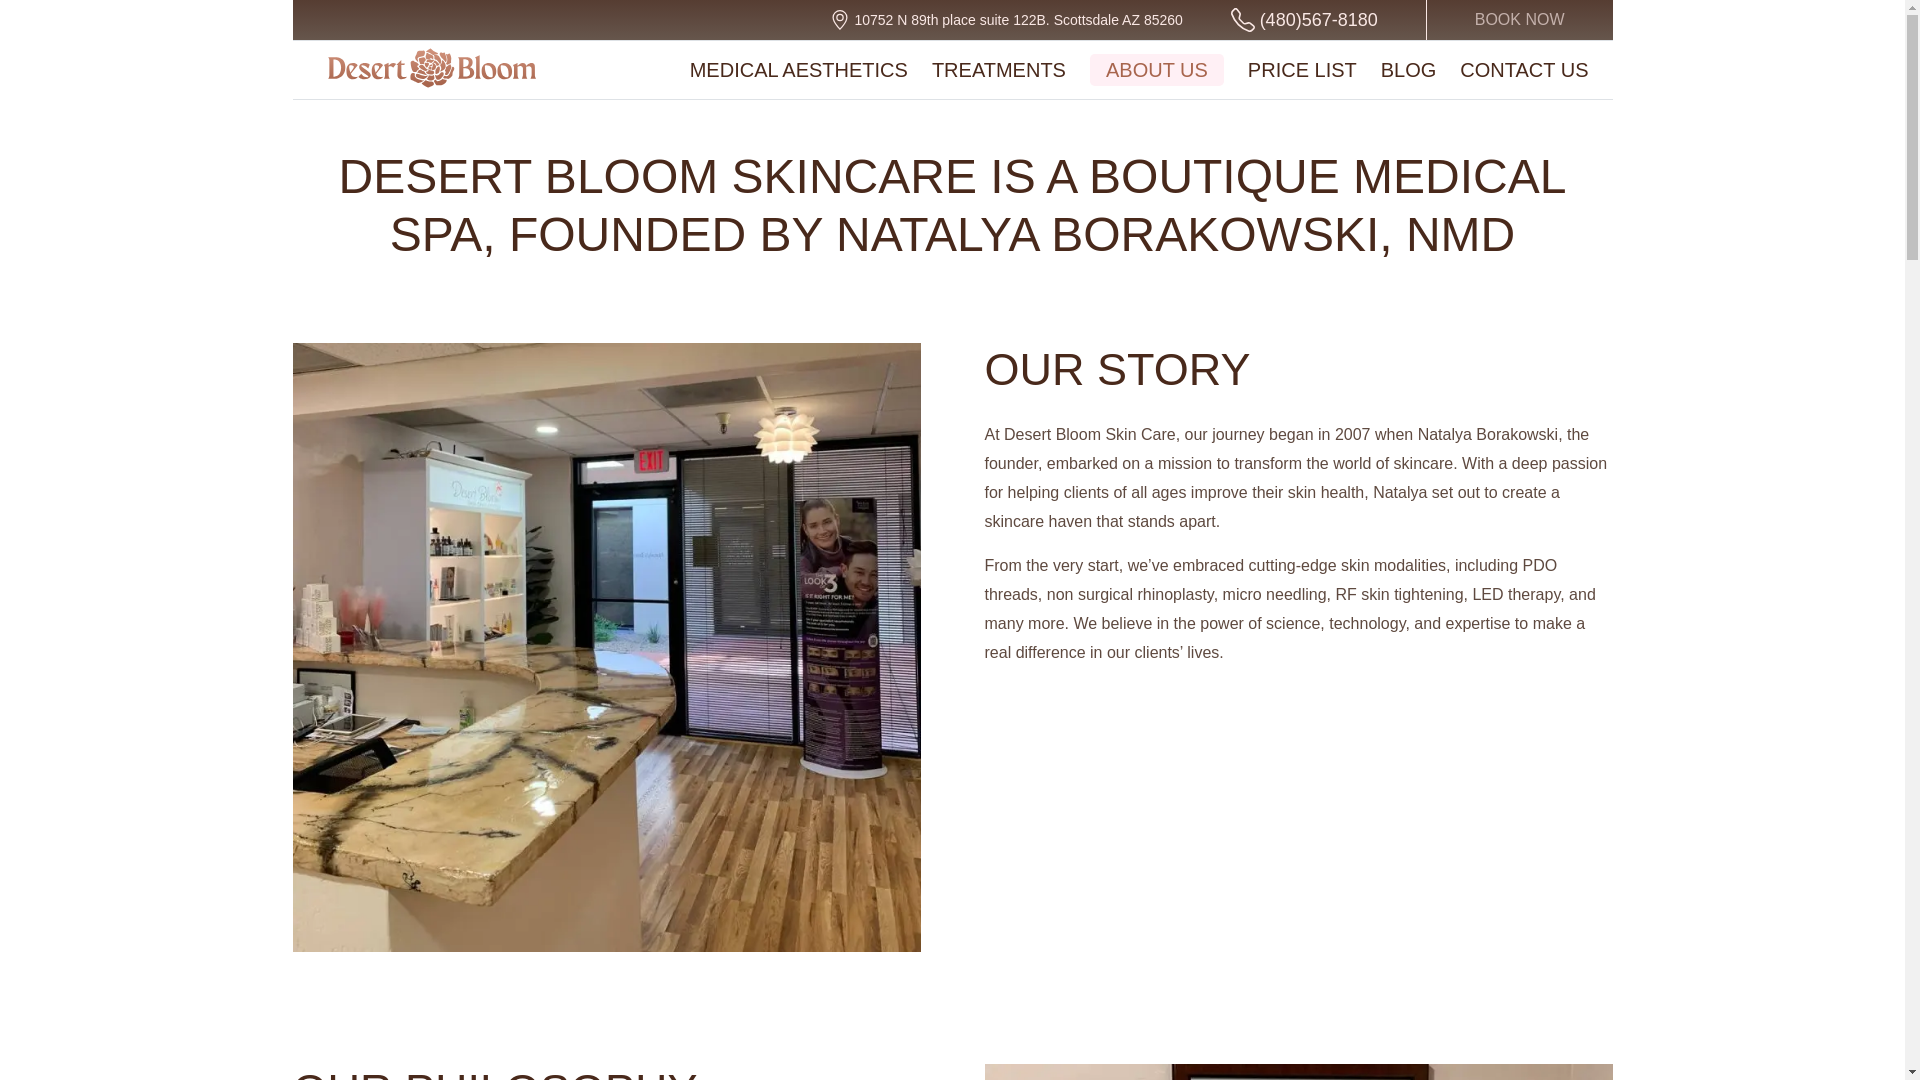 This screenshot has width=1920, height=1080. What do you see at coordinates (798, 70) in the screenshot?
I see `MEDICAL AESTHETICS` at bounding box center [798, 70].